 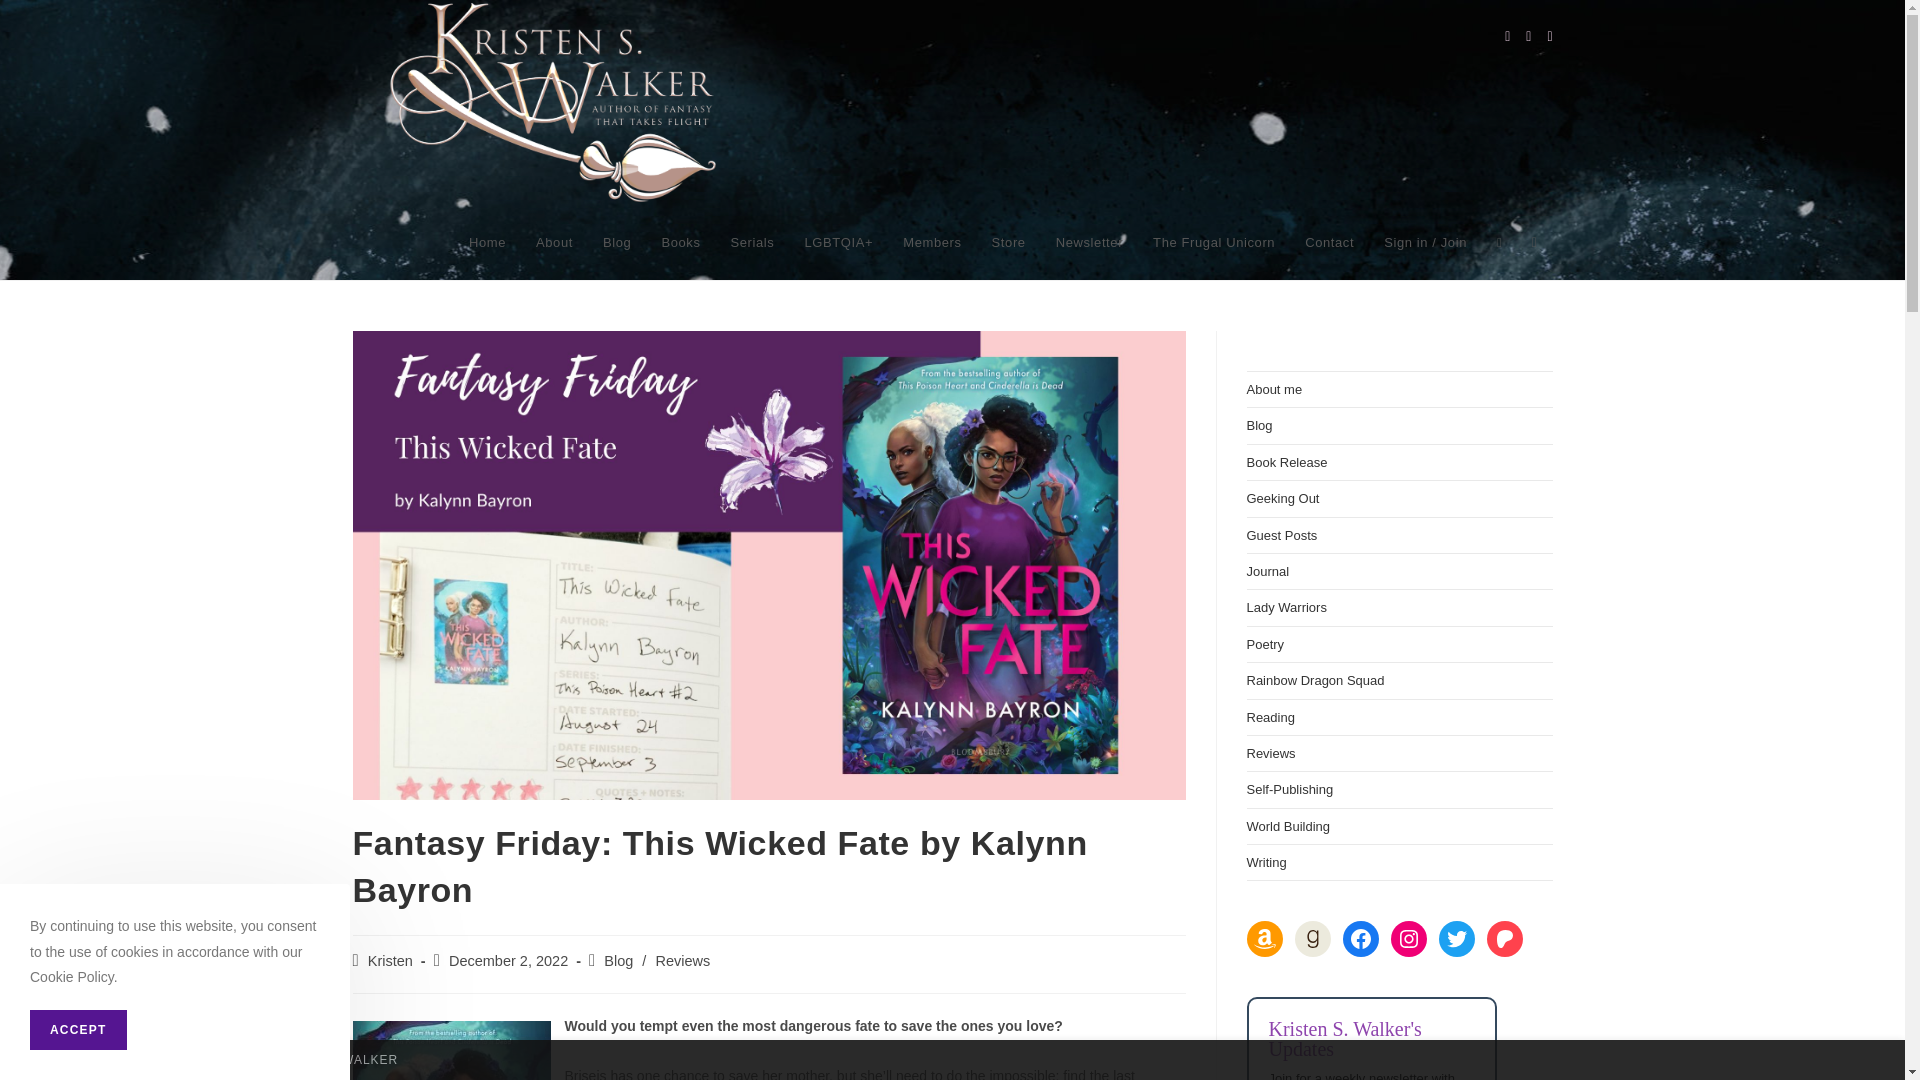 What do you see at coordinates (1089, 242) in the screenshot?
I see `Newsletter` at bounding box center [1089, 242].